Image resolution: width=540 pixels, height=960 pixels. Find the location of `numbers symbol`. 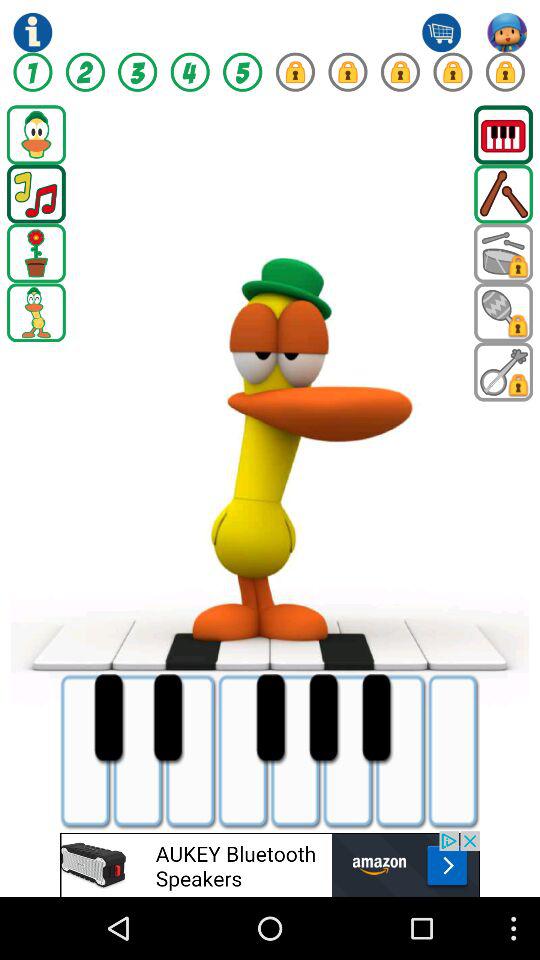

numbers symbol is located at coordinates (32, 72).